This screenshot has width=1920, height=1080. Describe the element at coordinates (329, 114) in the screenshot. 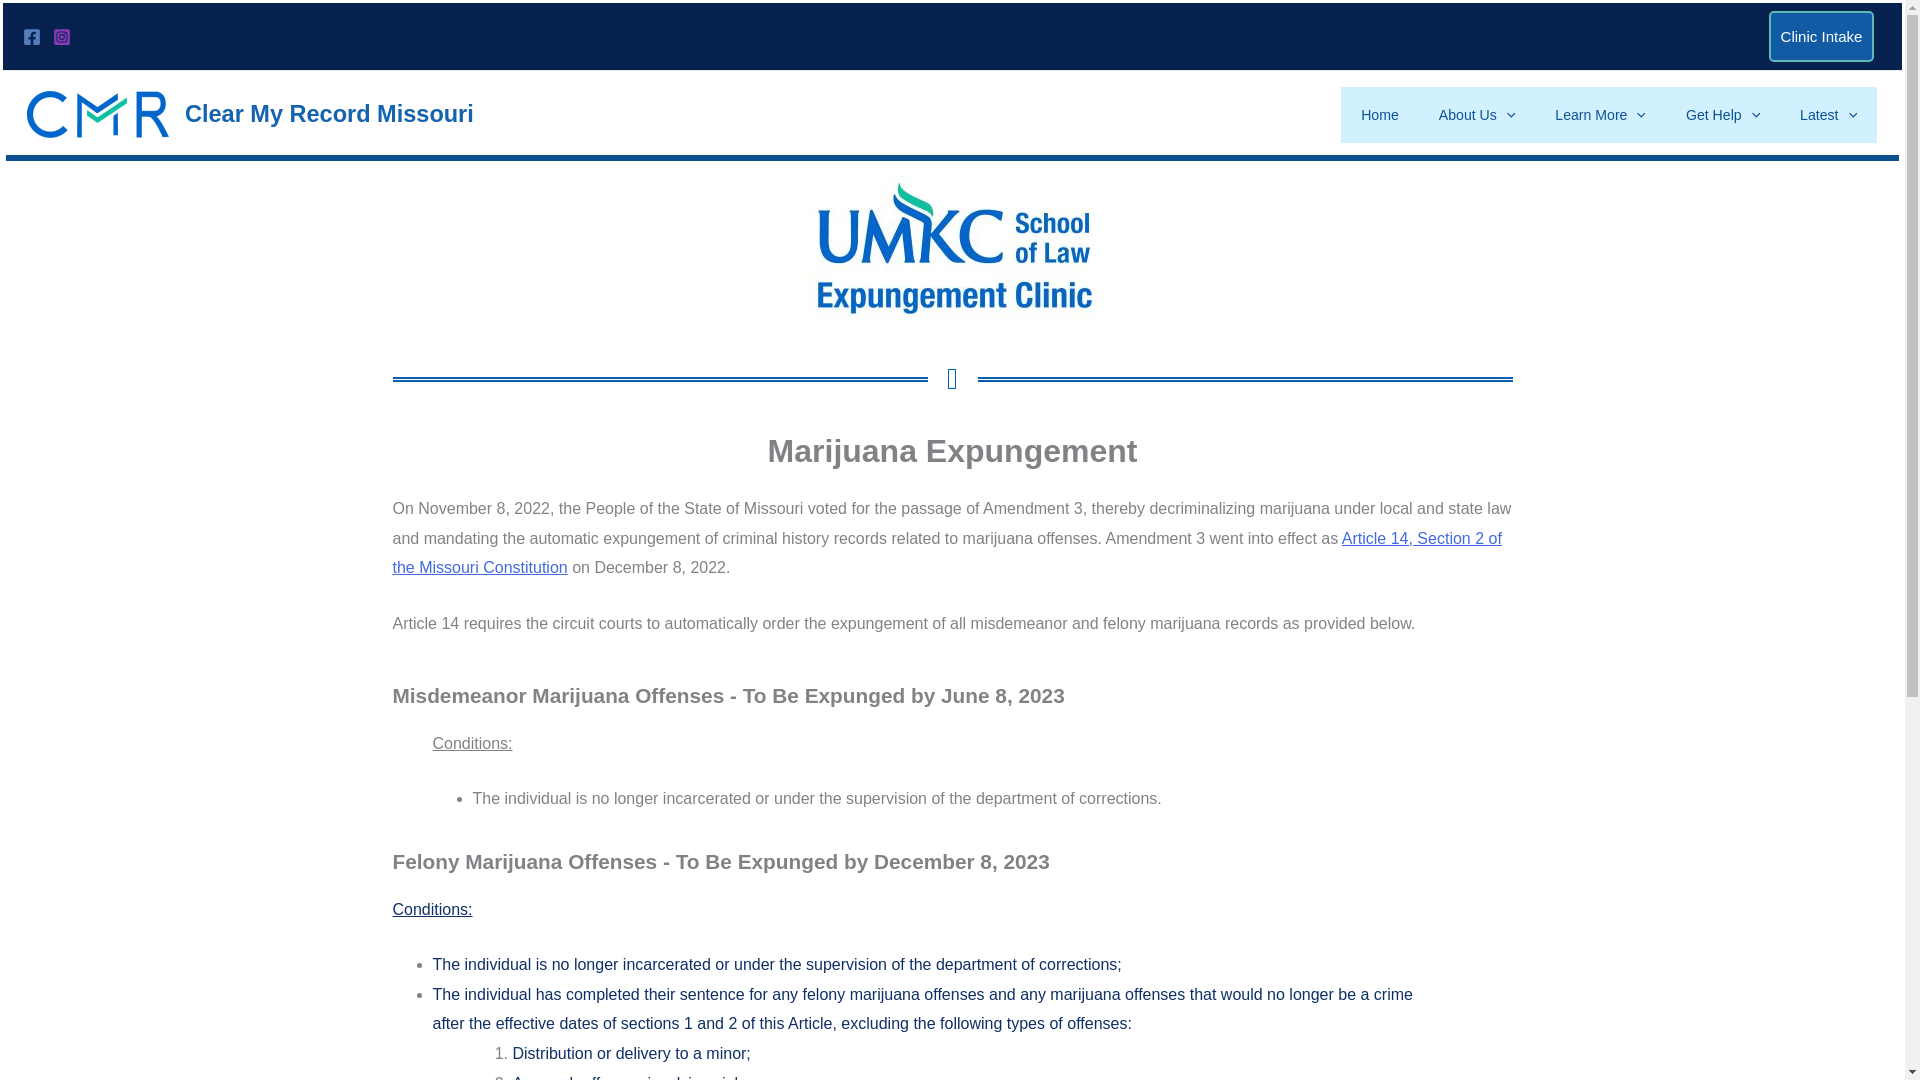

I see `Clear My Record Missouri` at that location.